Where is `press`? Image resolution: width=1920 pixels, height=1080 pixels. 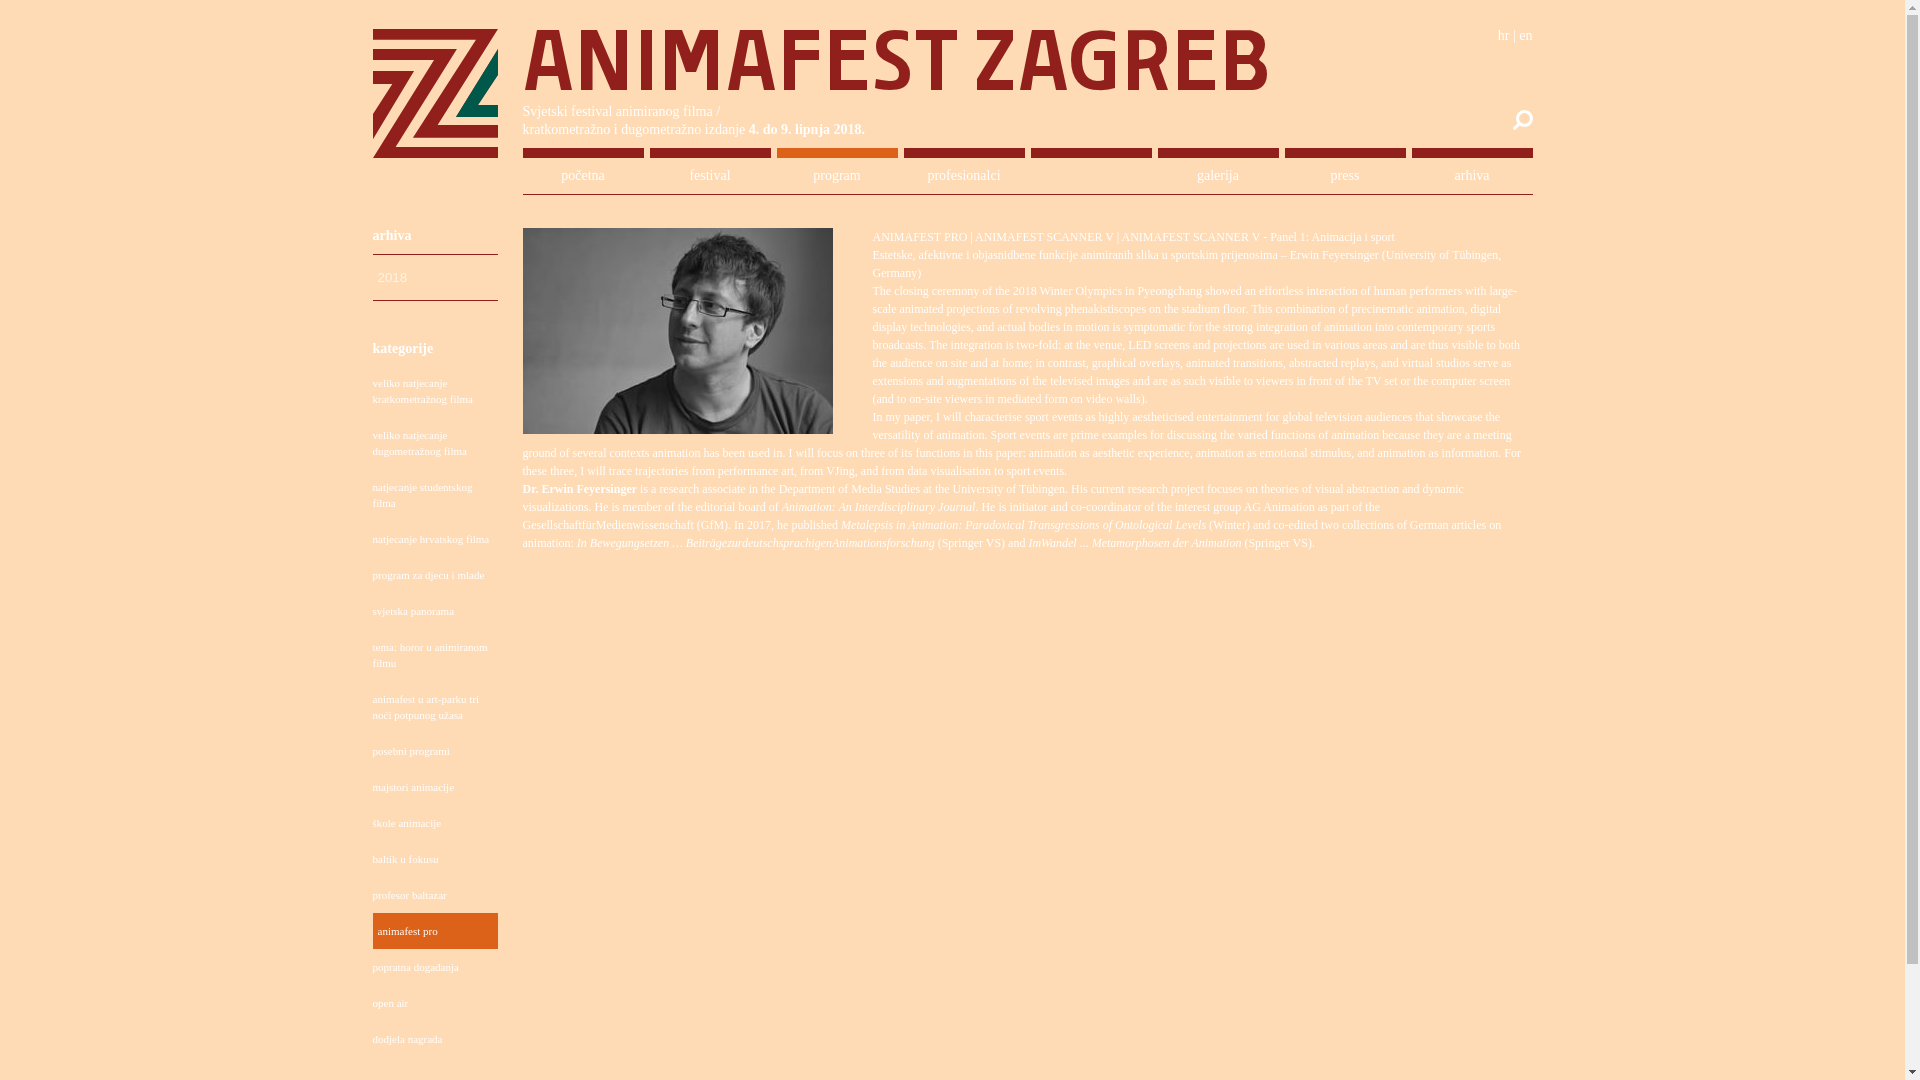
press is located at coordinates (1344, 176).